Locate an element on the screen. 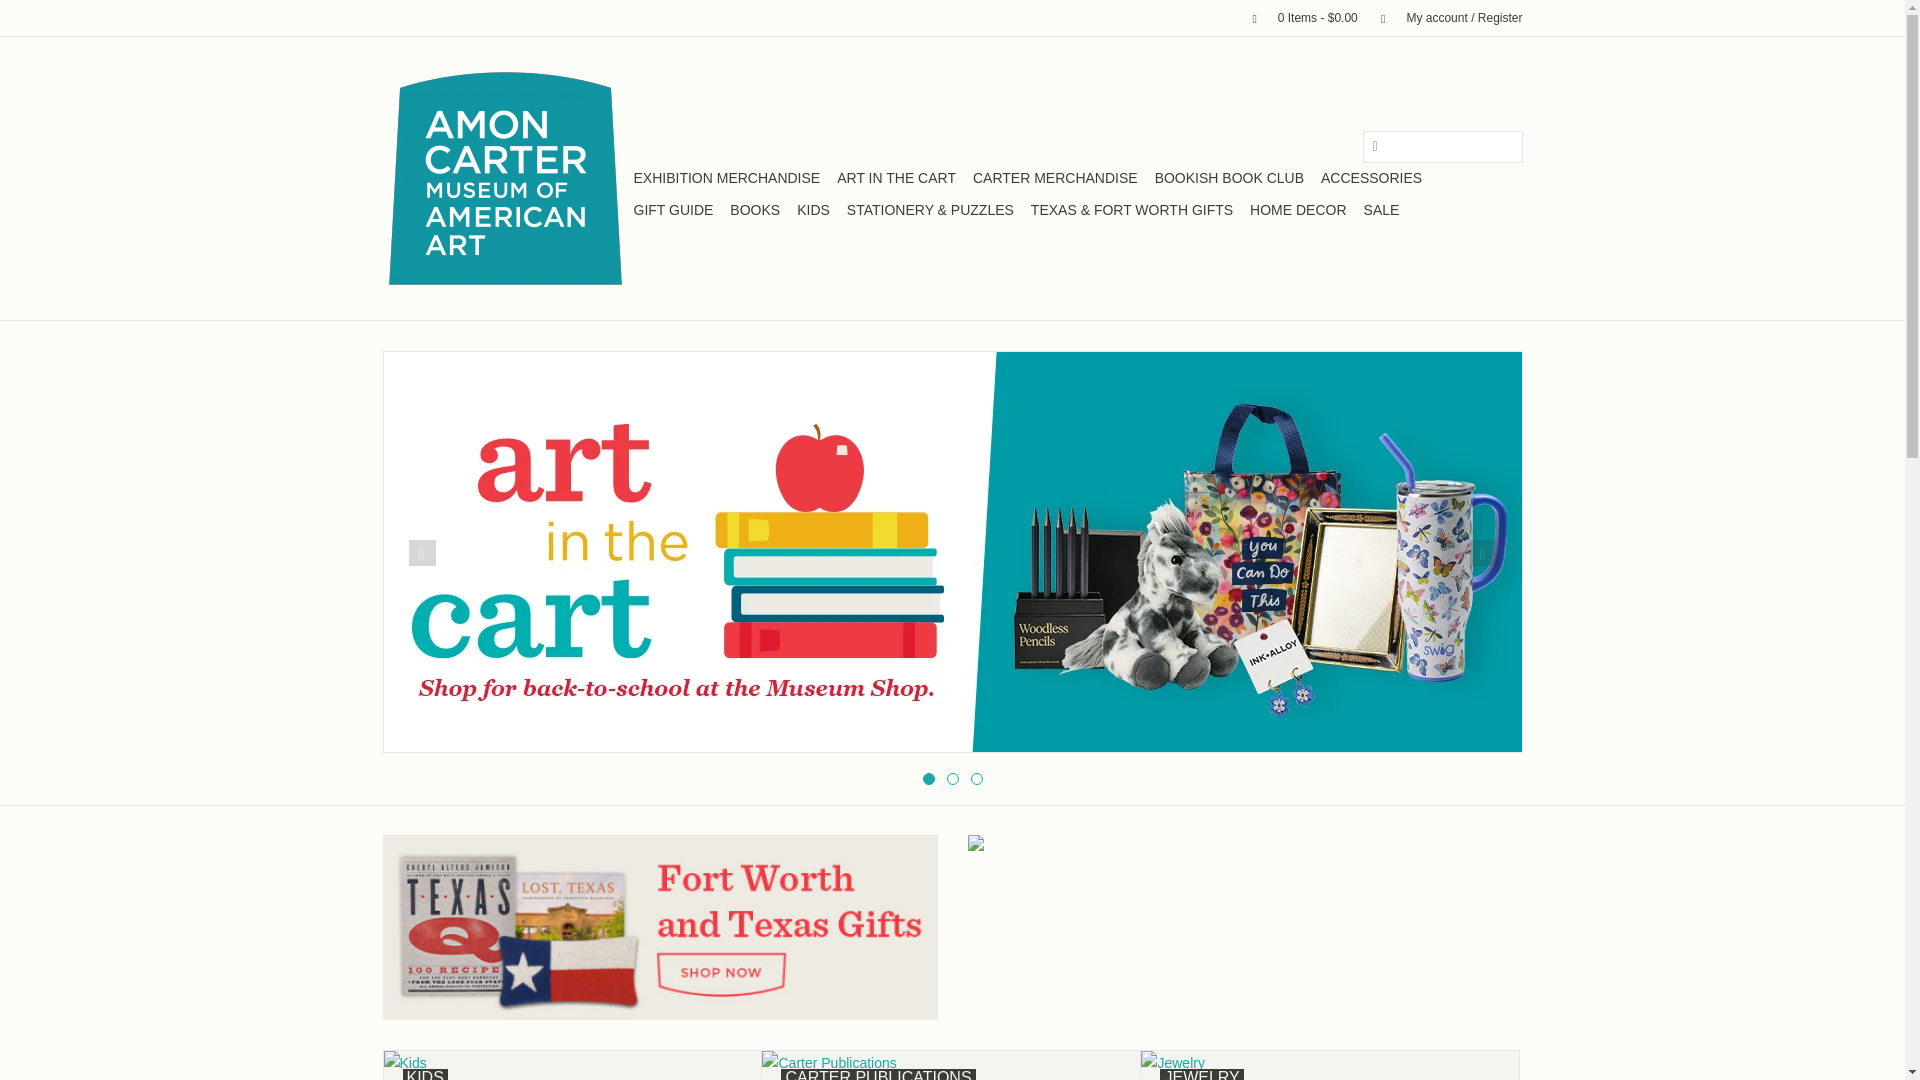  Cart is located at coordinates (1296, 17).